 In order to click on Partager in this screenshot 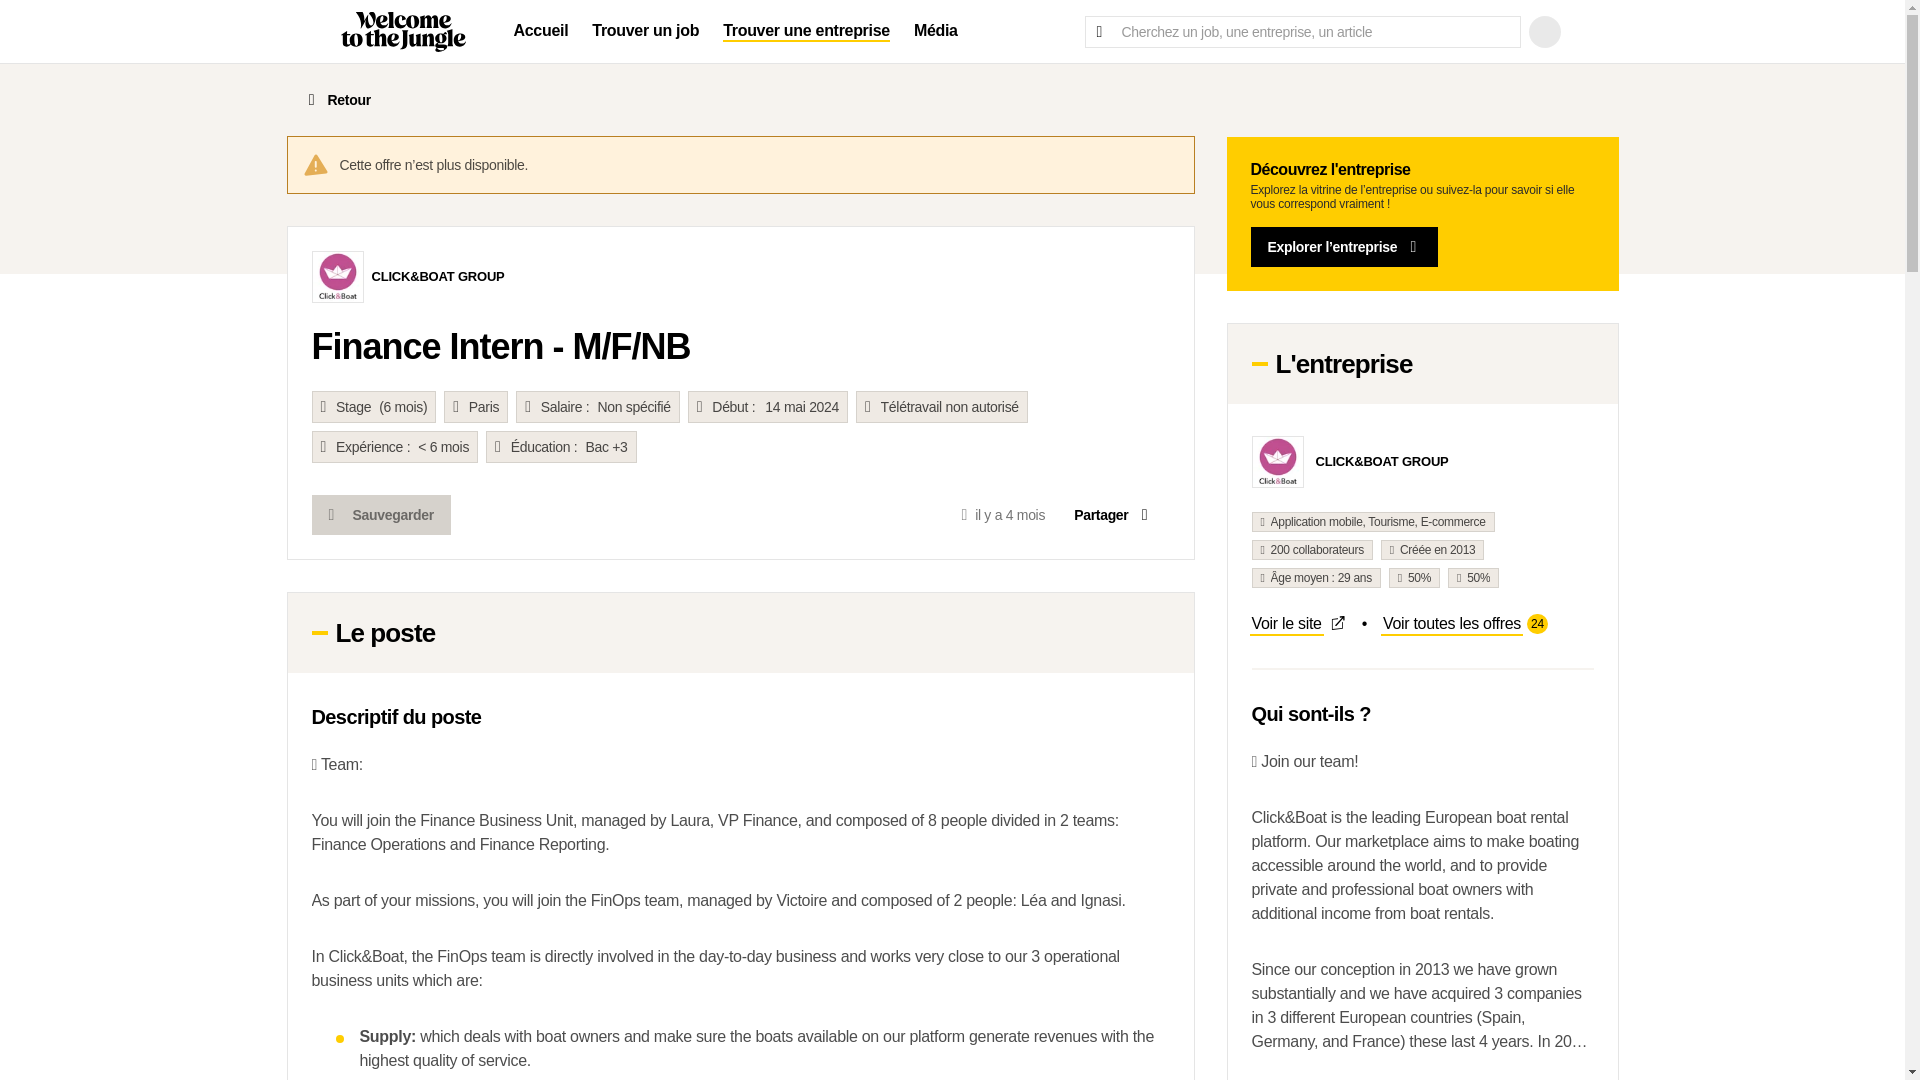, I will do `click(541, 32)`.